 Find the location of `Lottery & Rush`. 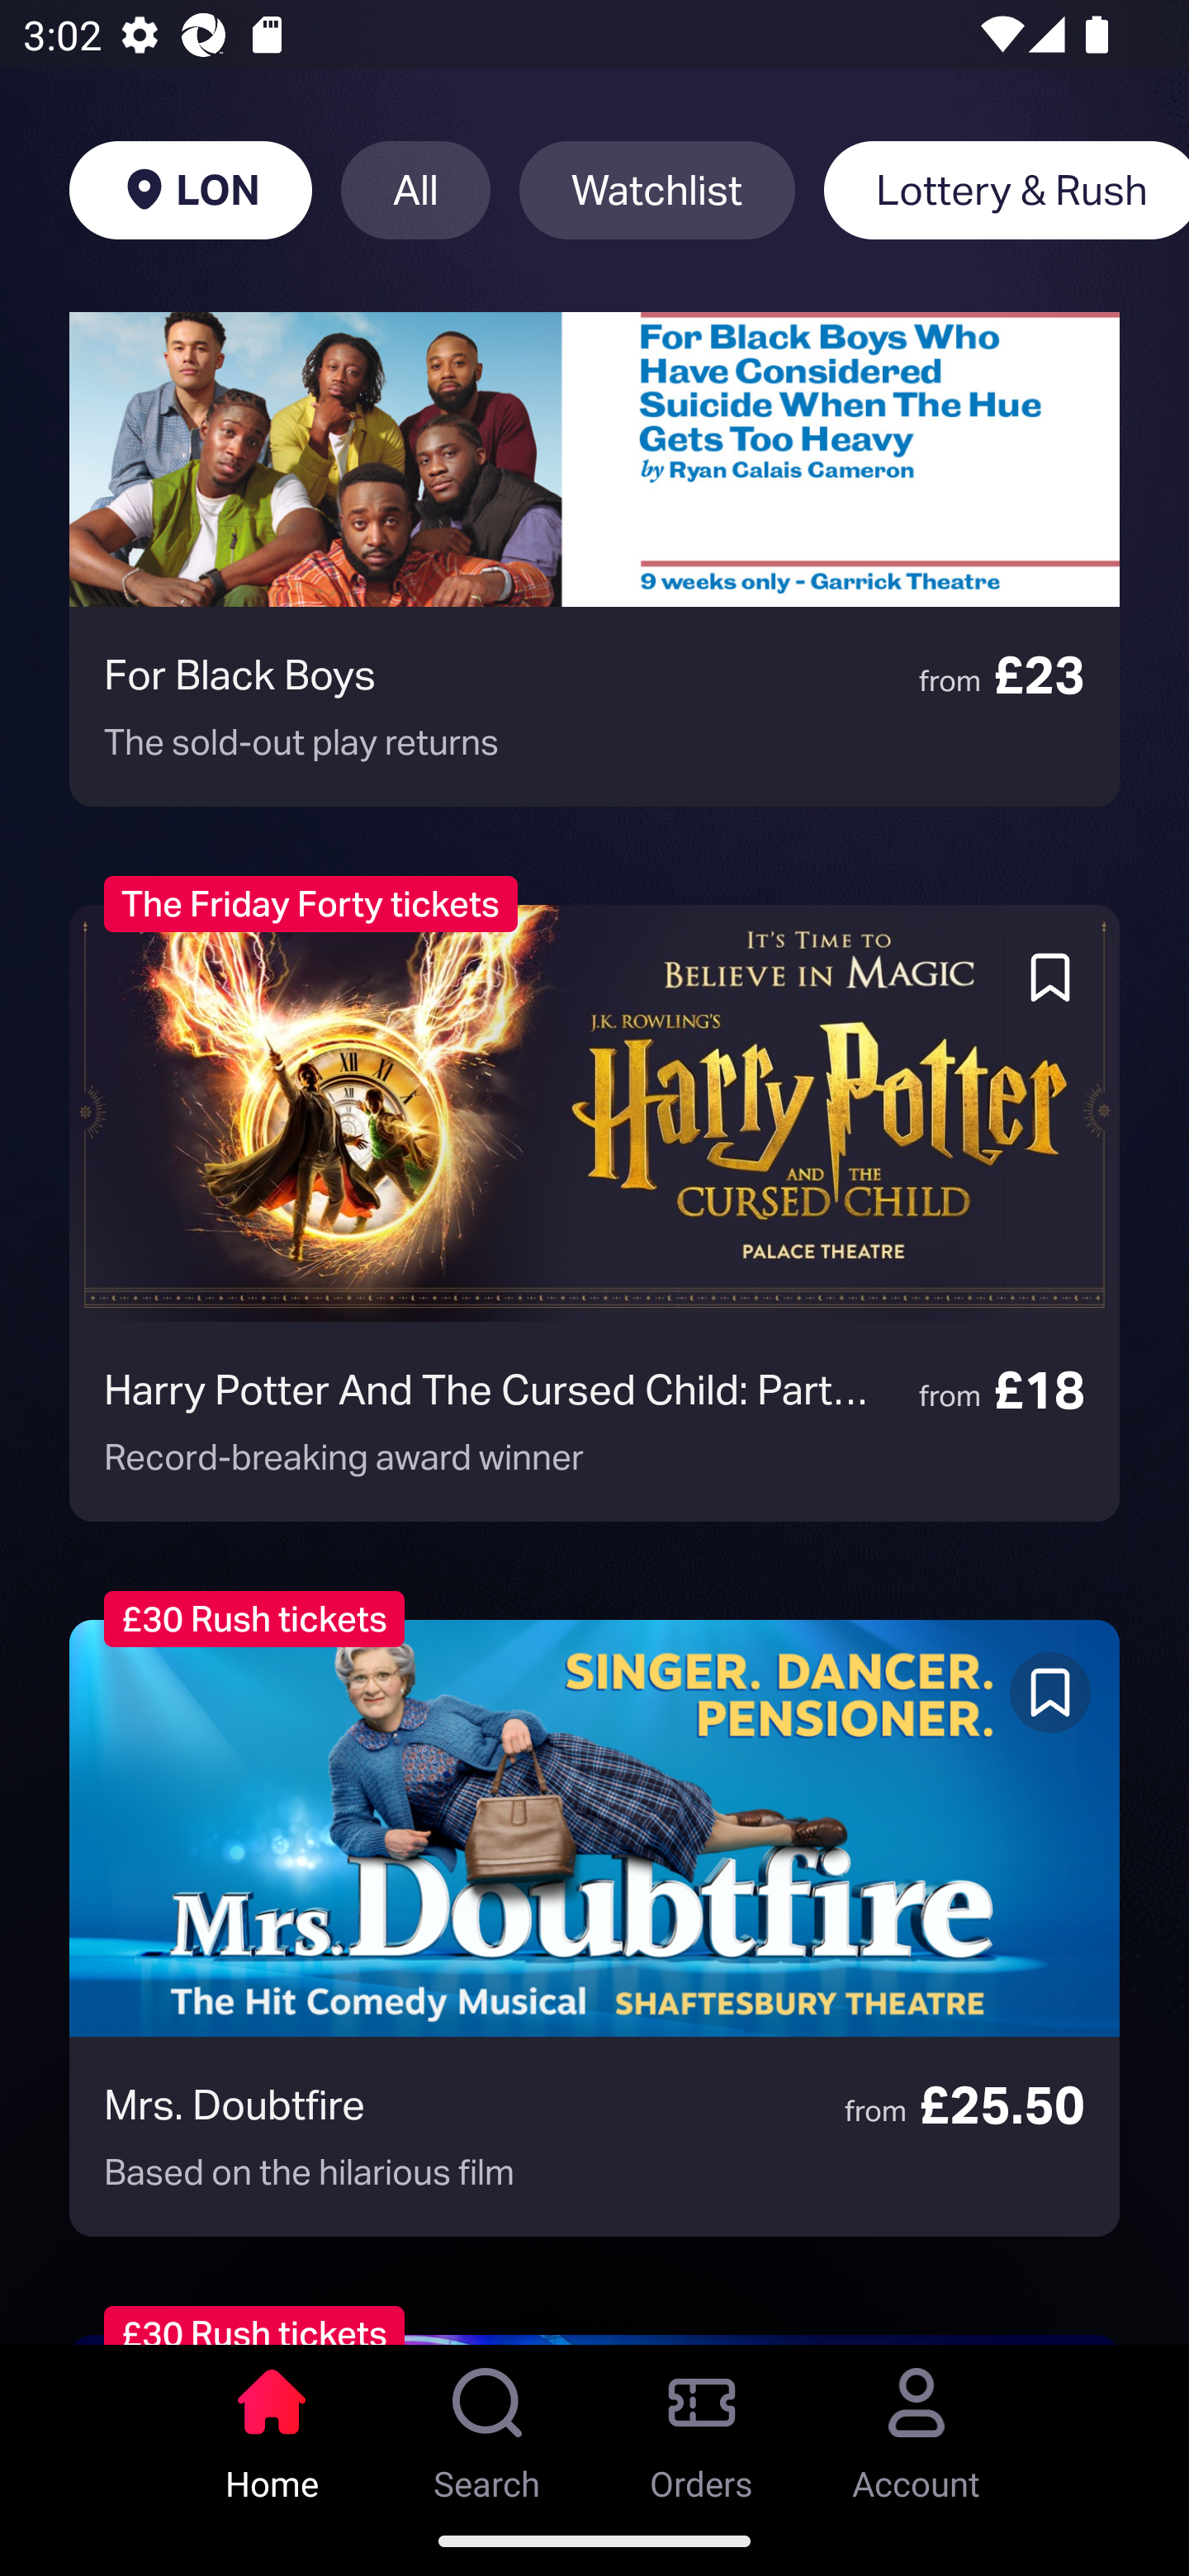

Lottery & Rush is located at coordinates (1006, 190).